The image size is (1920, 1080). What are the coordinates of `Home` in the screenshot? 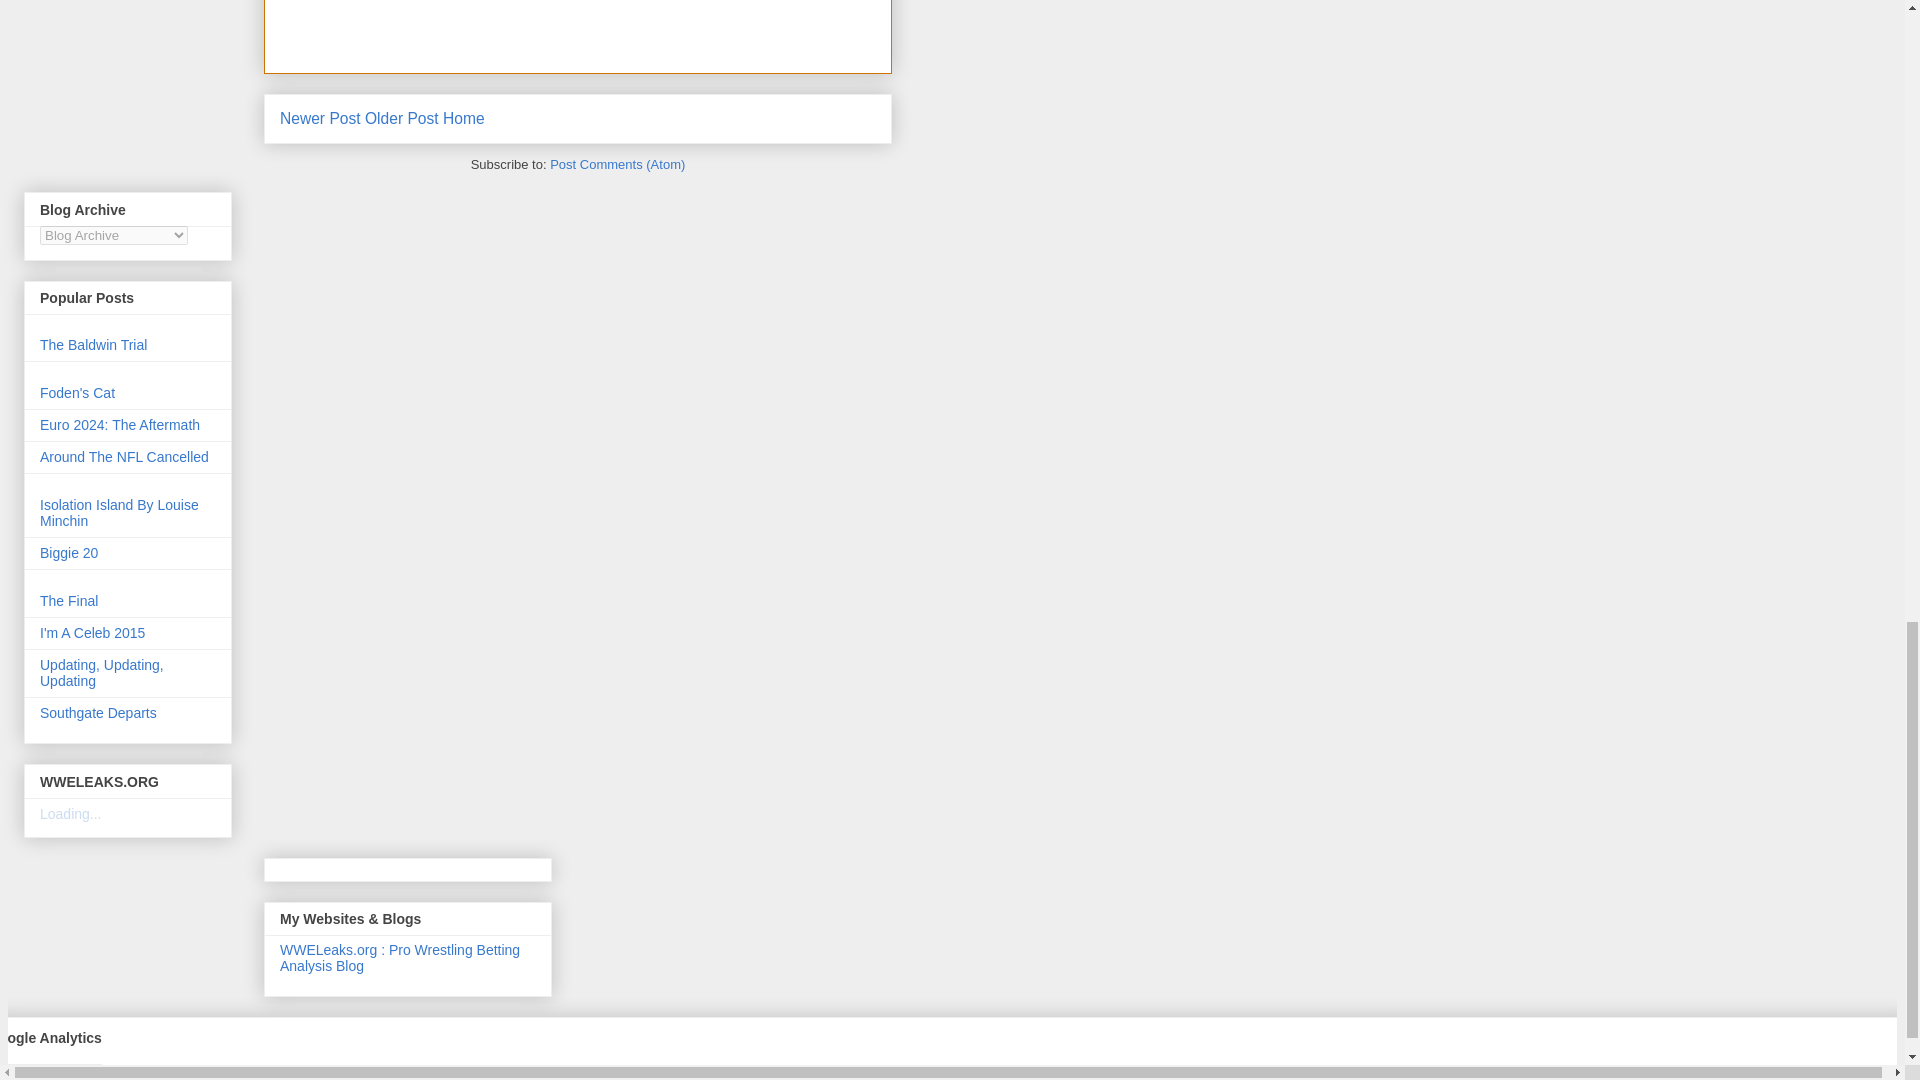 It's located at (464, 118).